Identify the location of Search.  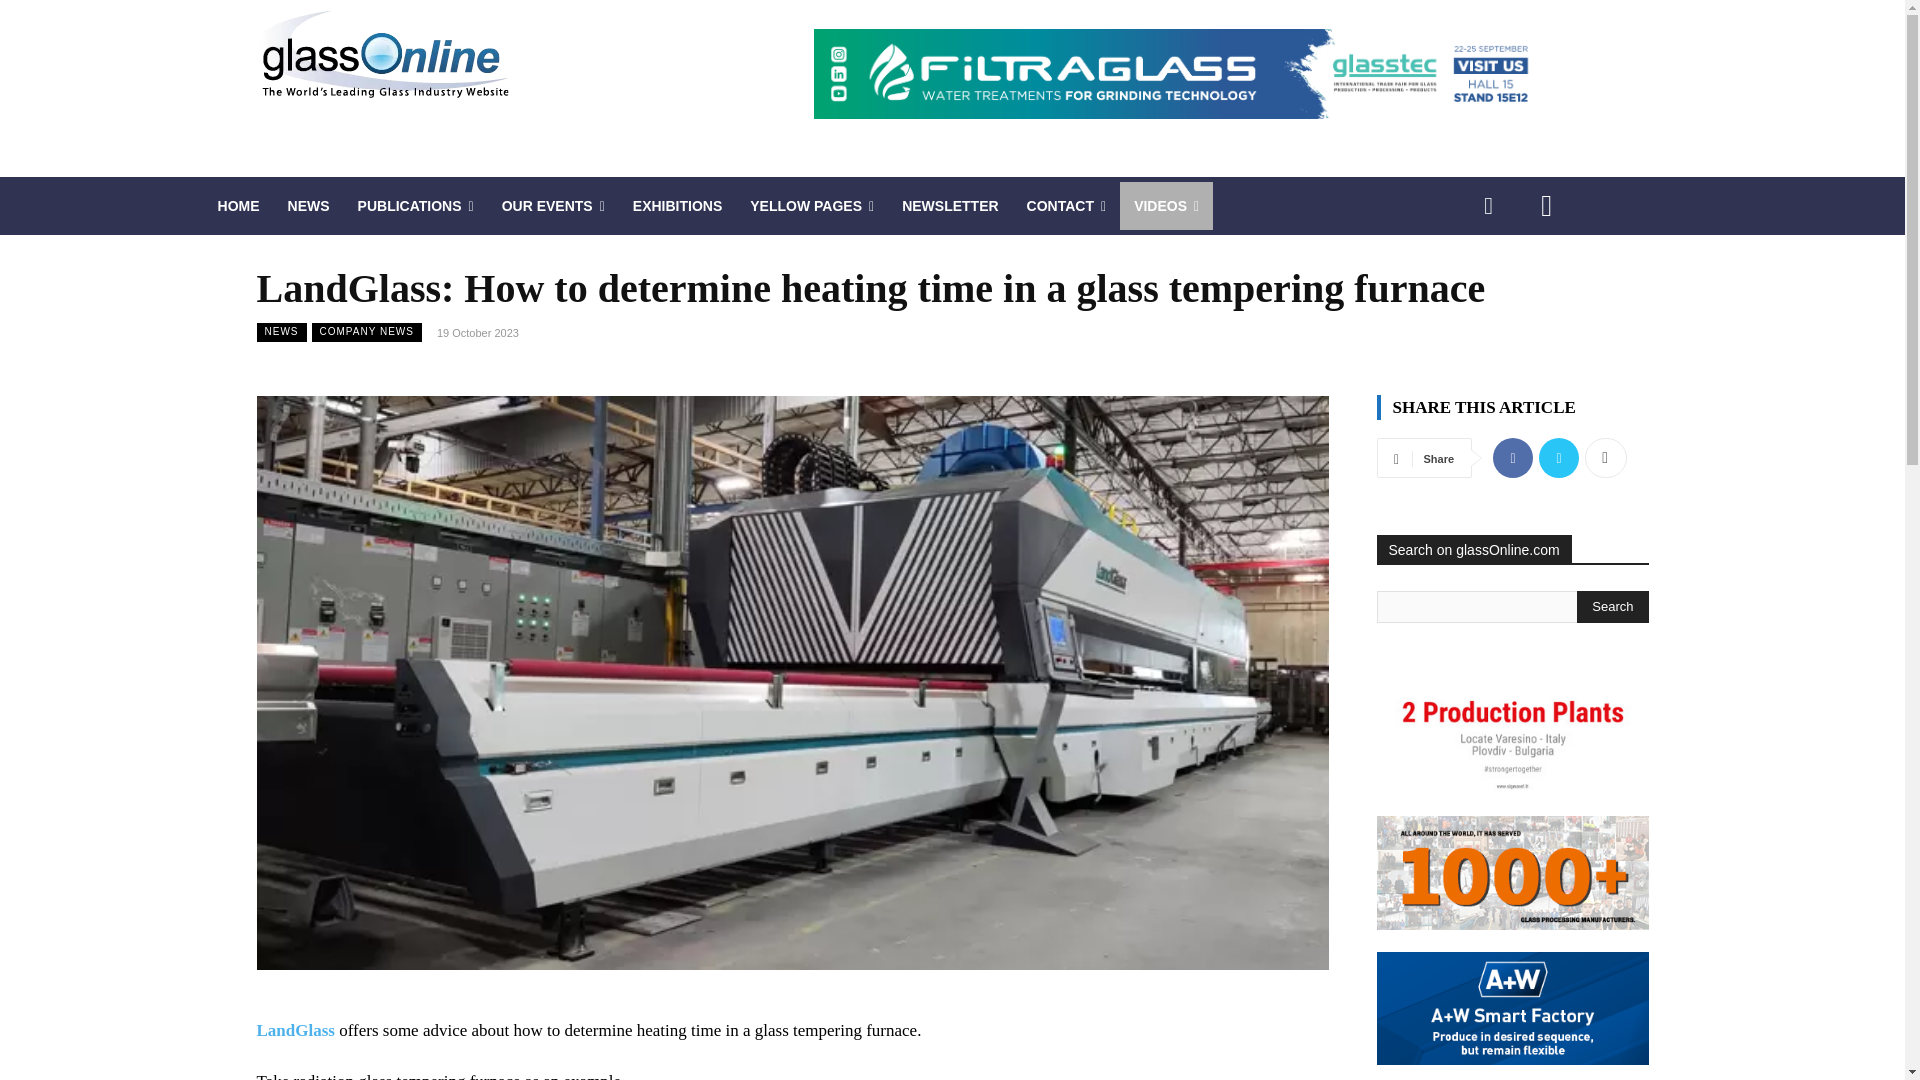
(1612, 606).